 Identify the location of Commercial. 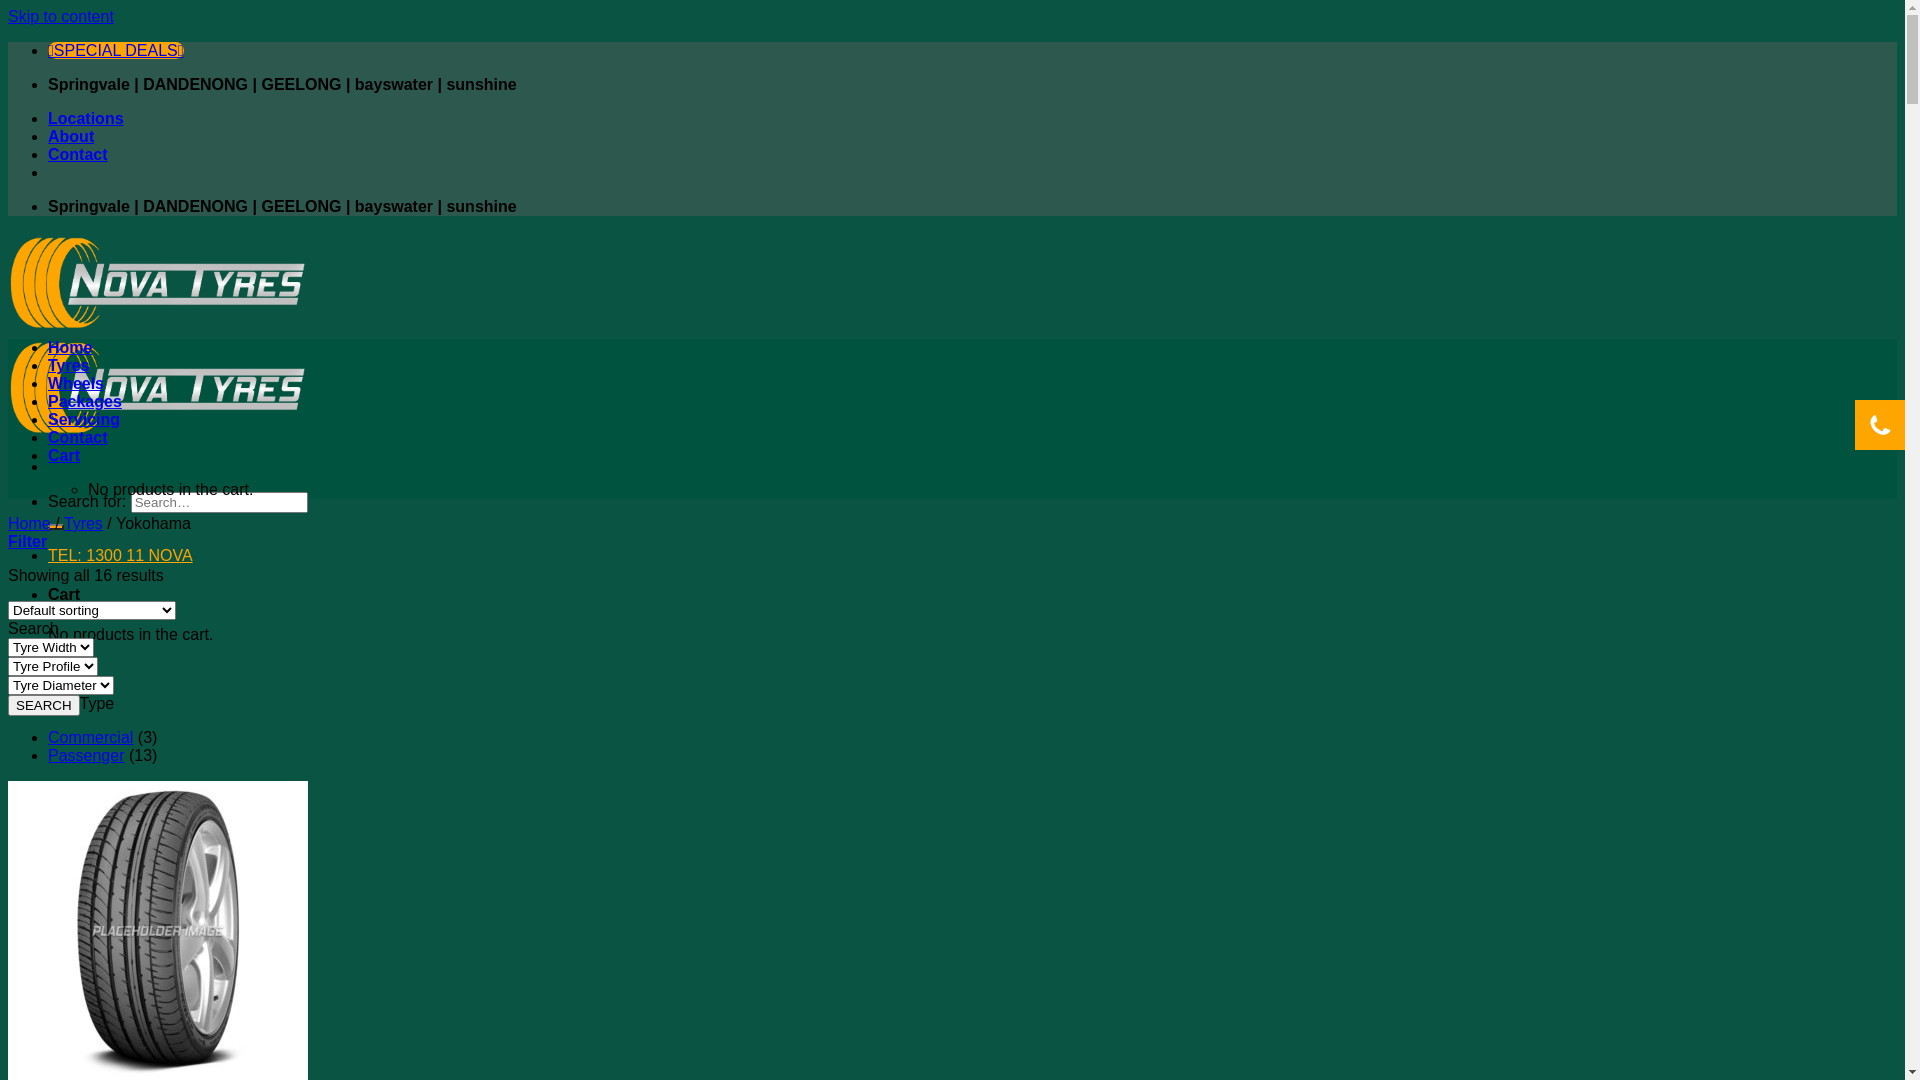
(90, 738).